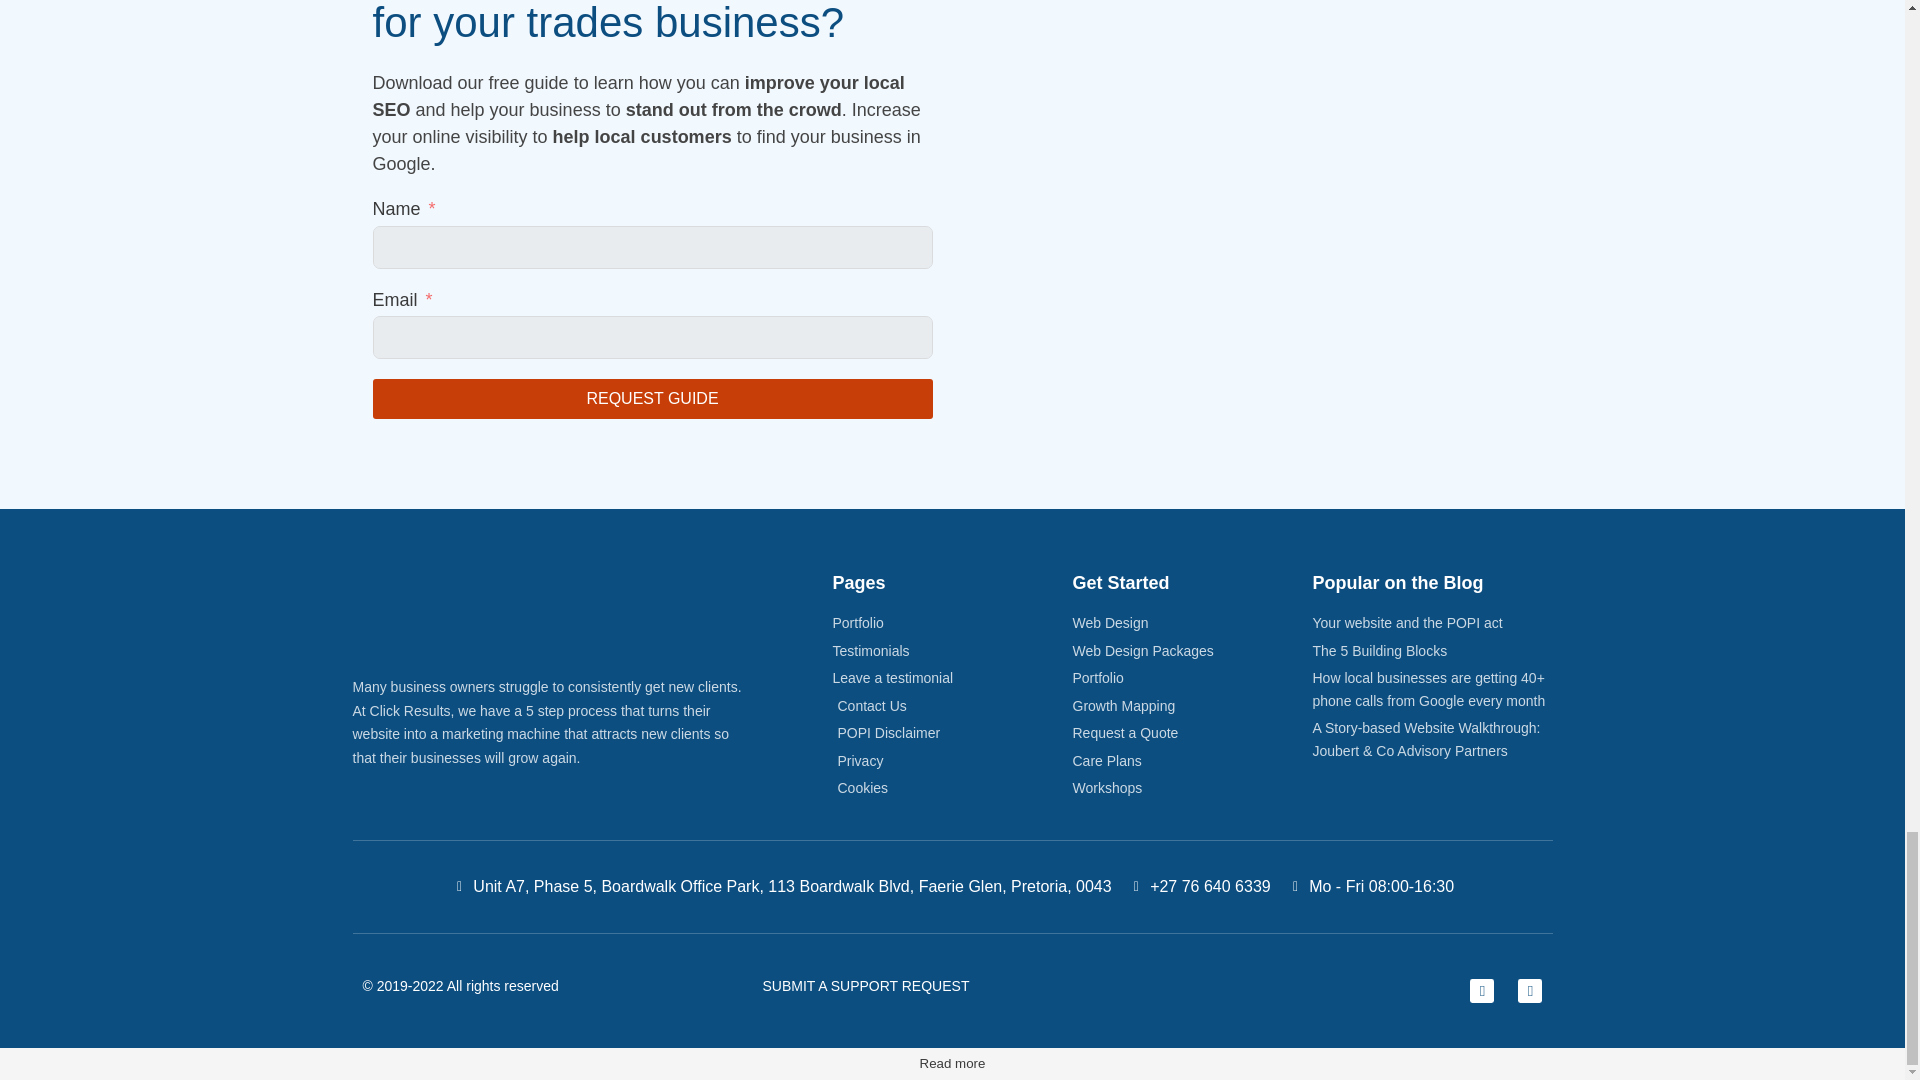 This screenshot has height=1080, width=1920. Describe the element at coordinates (951, 734) in the screenshot. I see `POPI Disclaimer` at that location.